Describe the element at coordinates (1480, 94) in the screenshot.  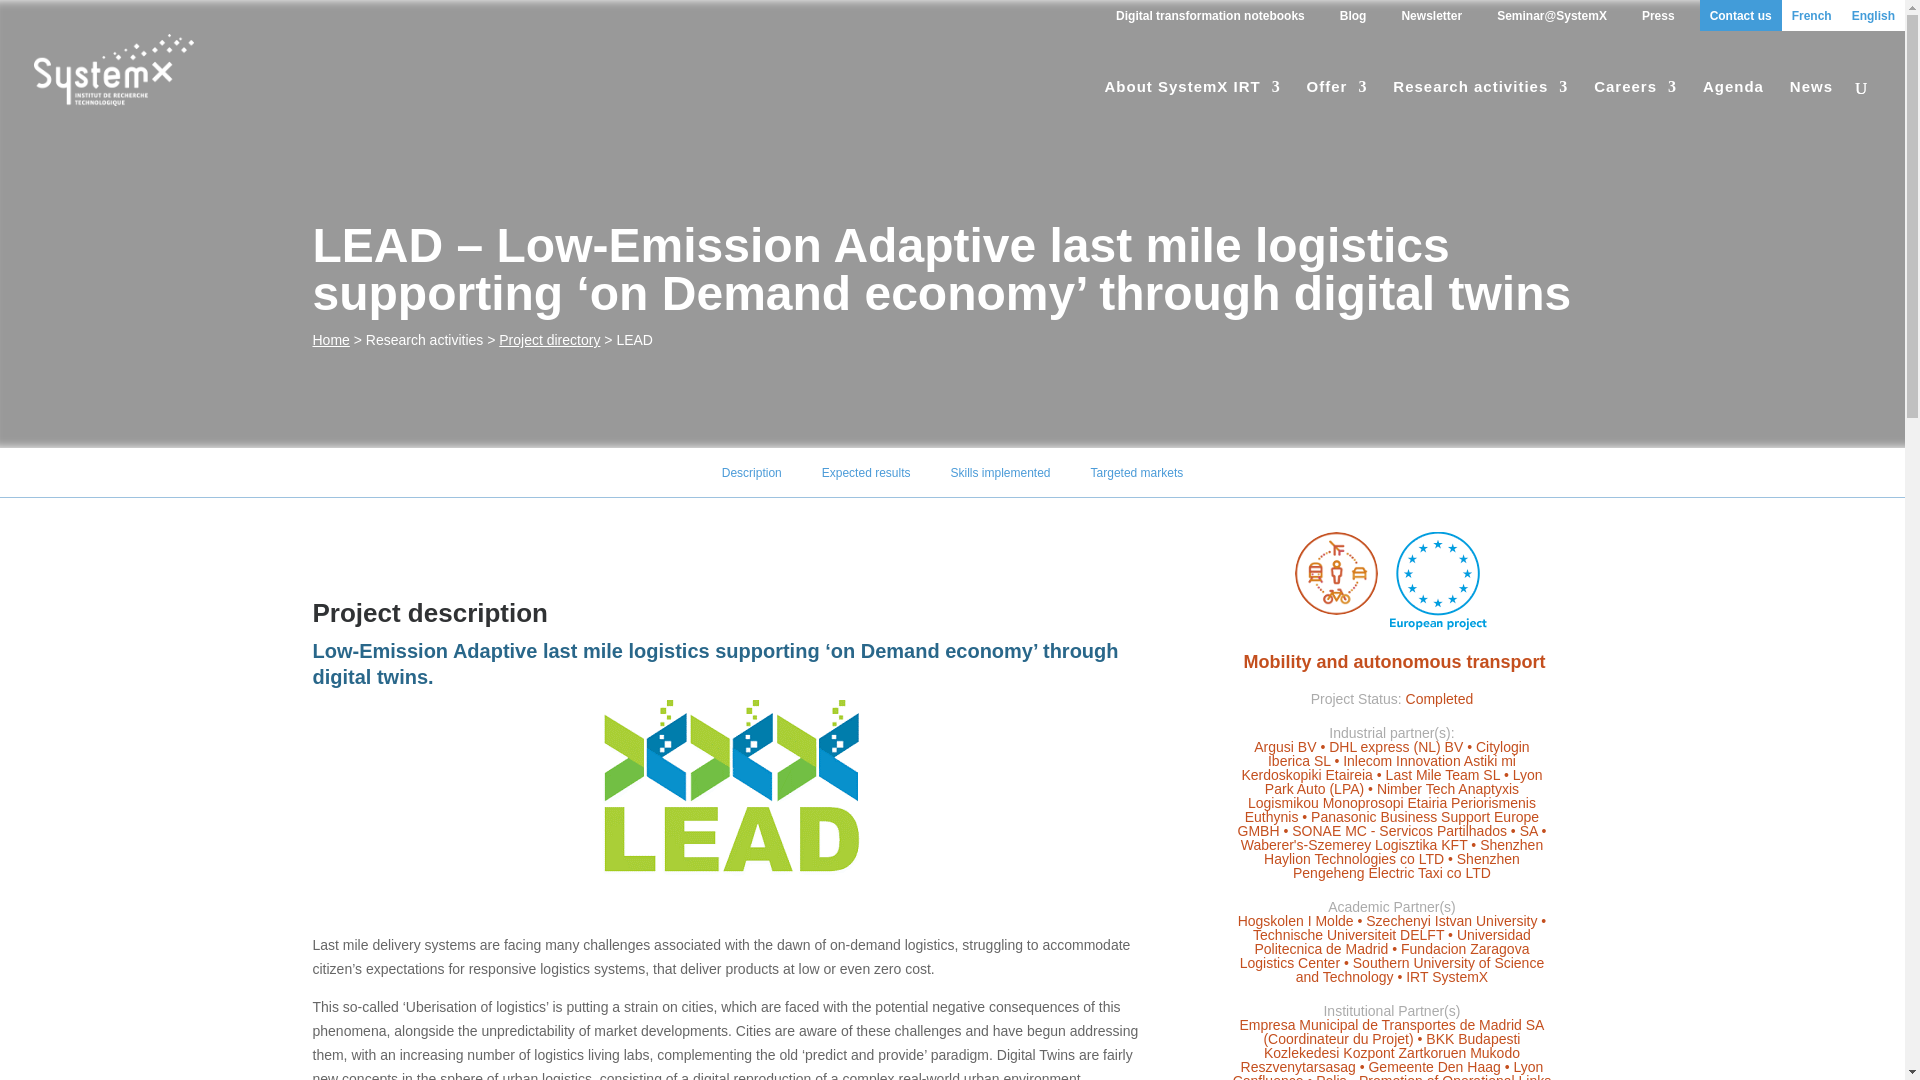
I see `Research activities` at that location.